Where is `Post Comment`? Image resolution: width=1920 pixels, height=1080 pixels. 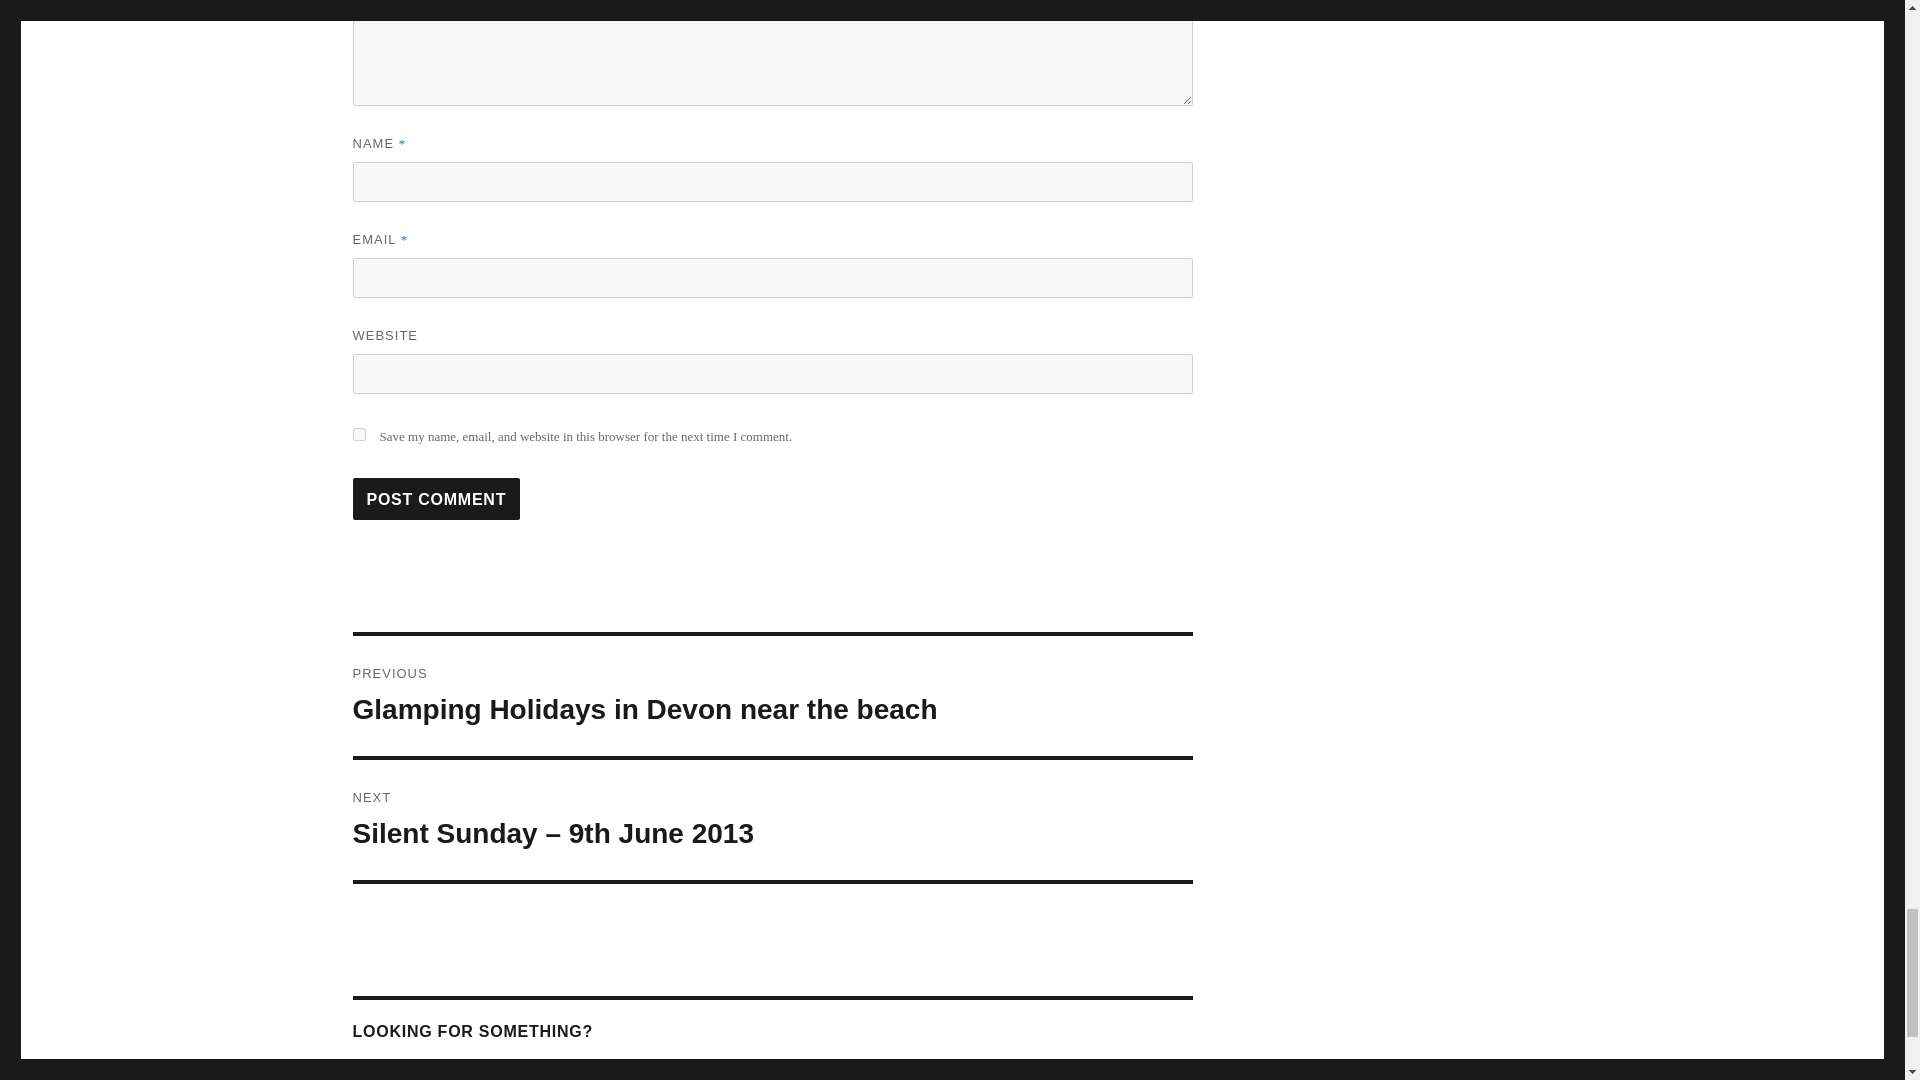 Post Comment is located at coordinates (436, 498).